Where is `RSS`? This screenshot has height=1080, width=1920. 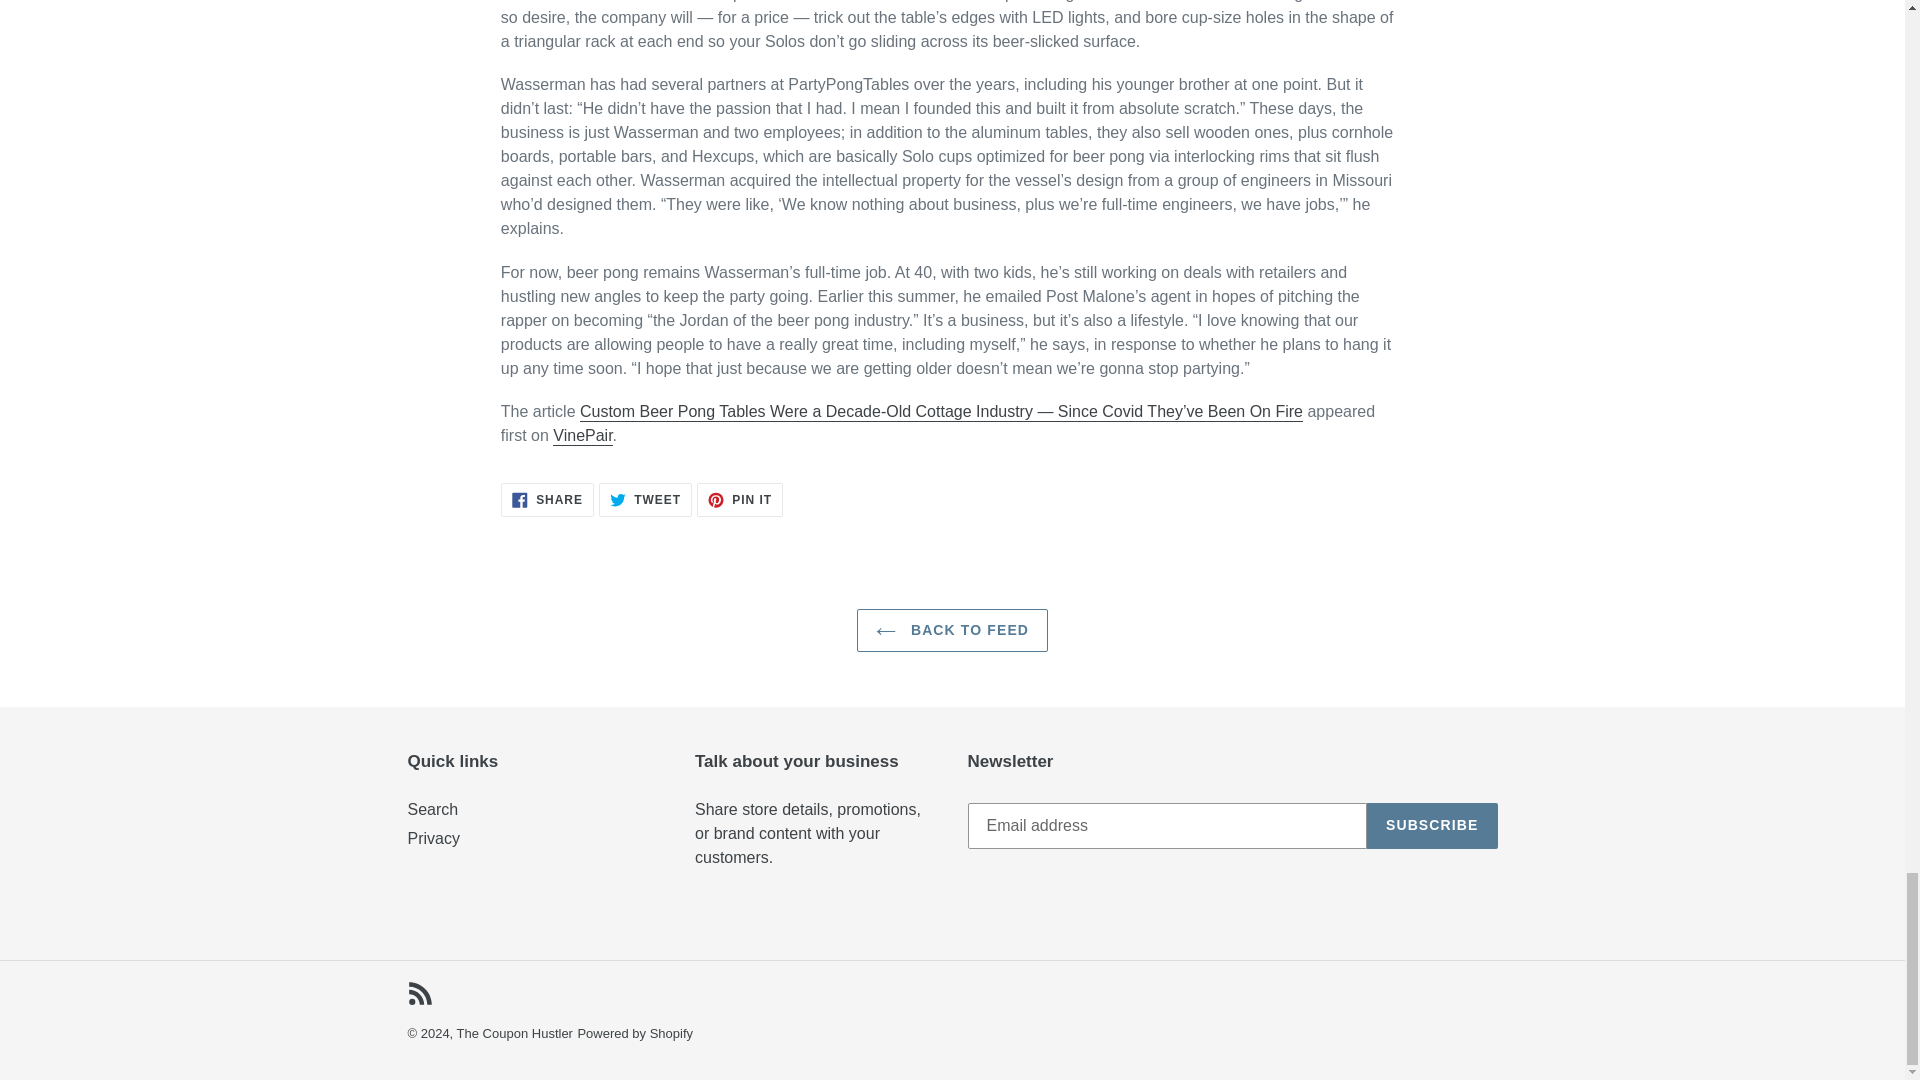
RSS is located at coordinates (645, 500).